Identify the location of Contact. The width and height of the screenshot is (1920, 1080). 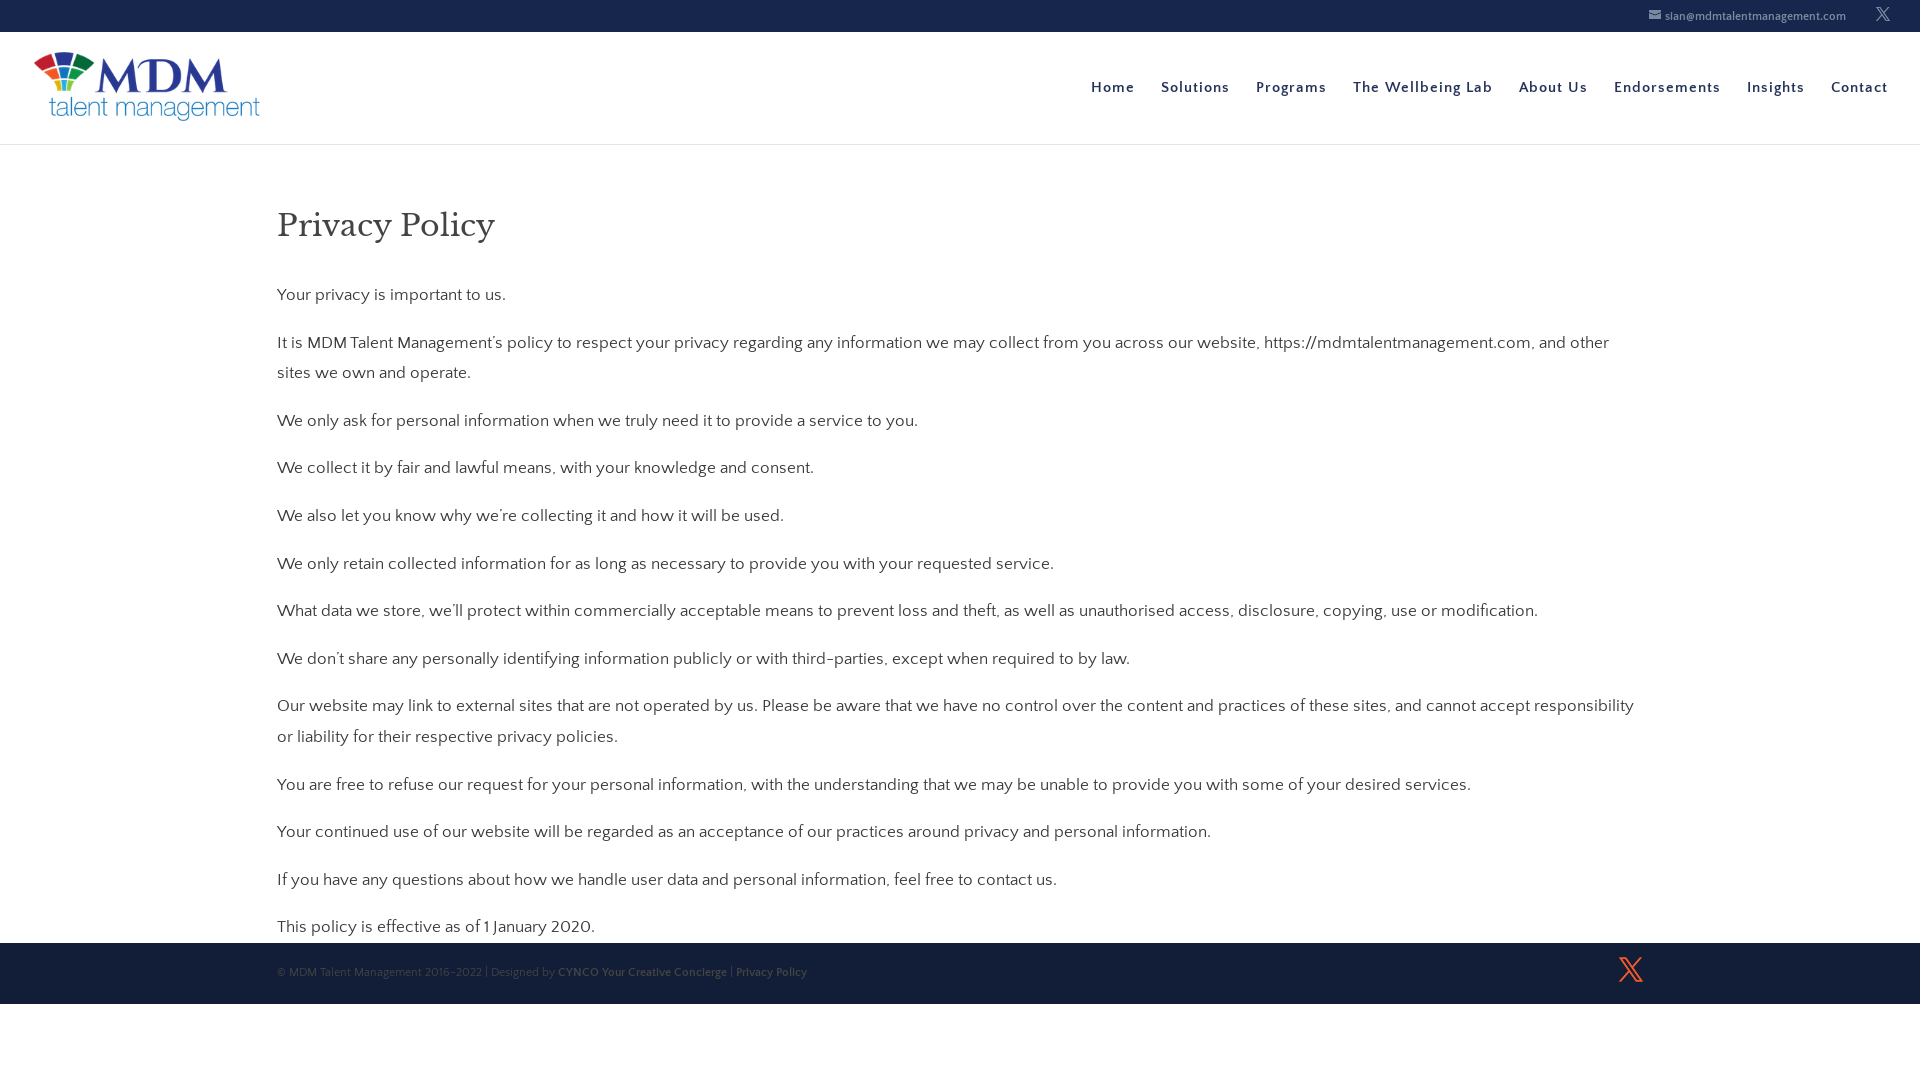
(1860, 112).